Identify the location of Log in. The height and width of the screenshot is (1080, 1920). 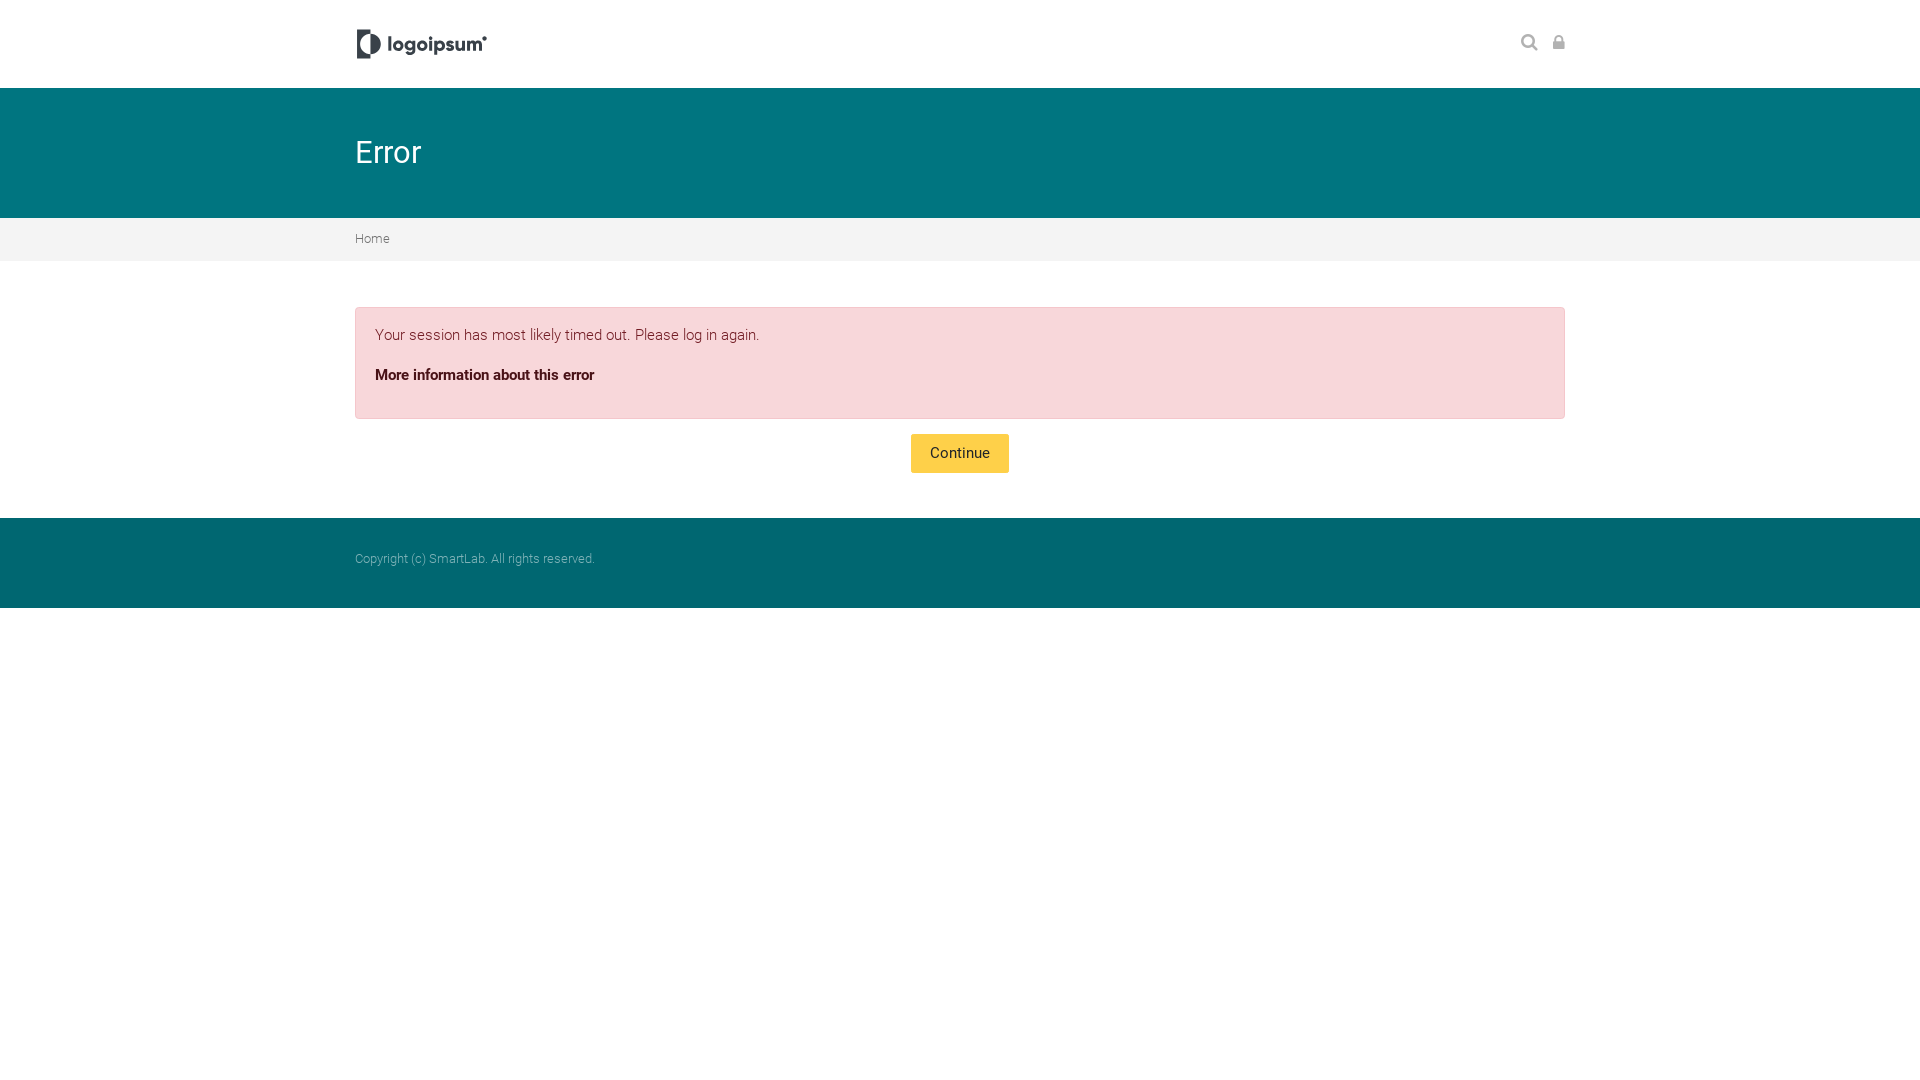
(1559, 44).